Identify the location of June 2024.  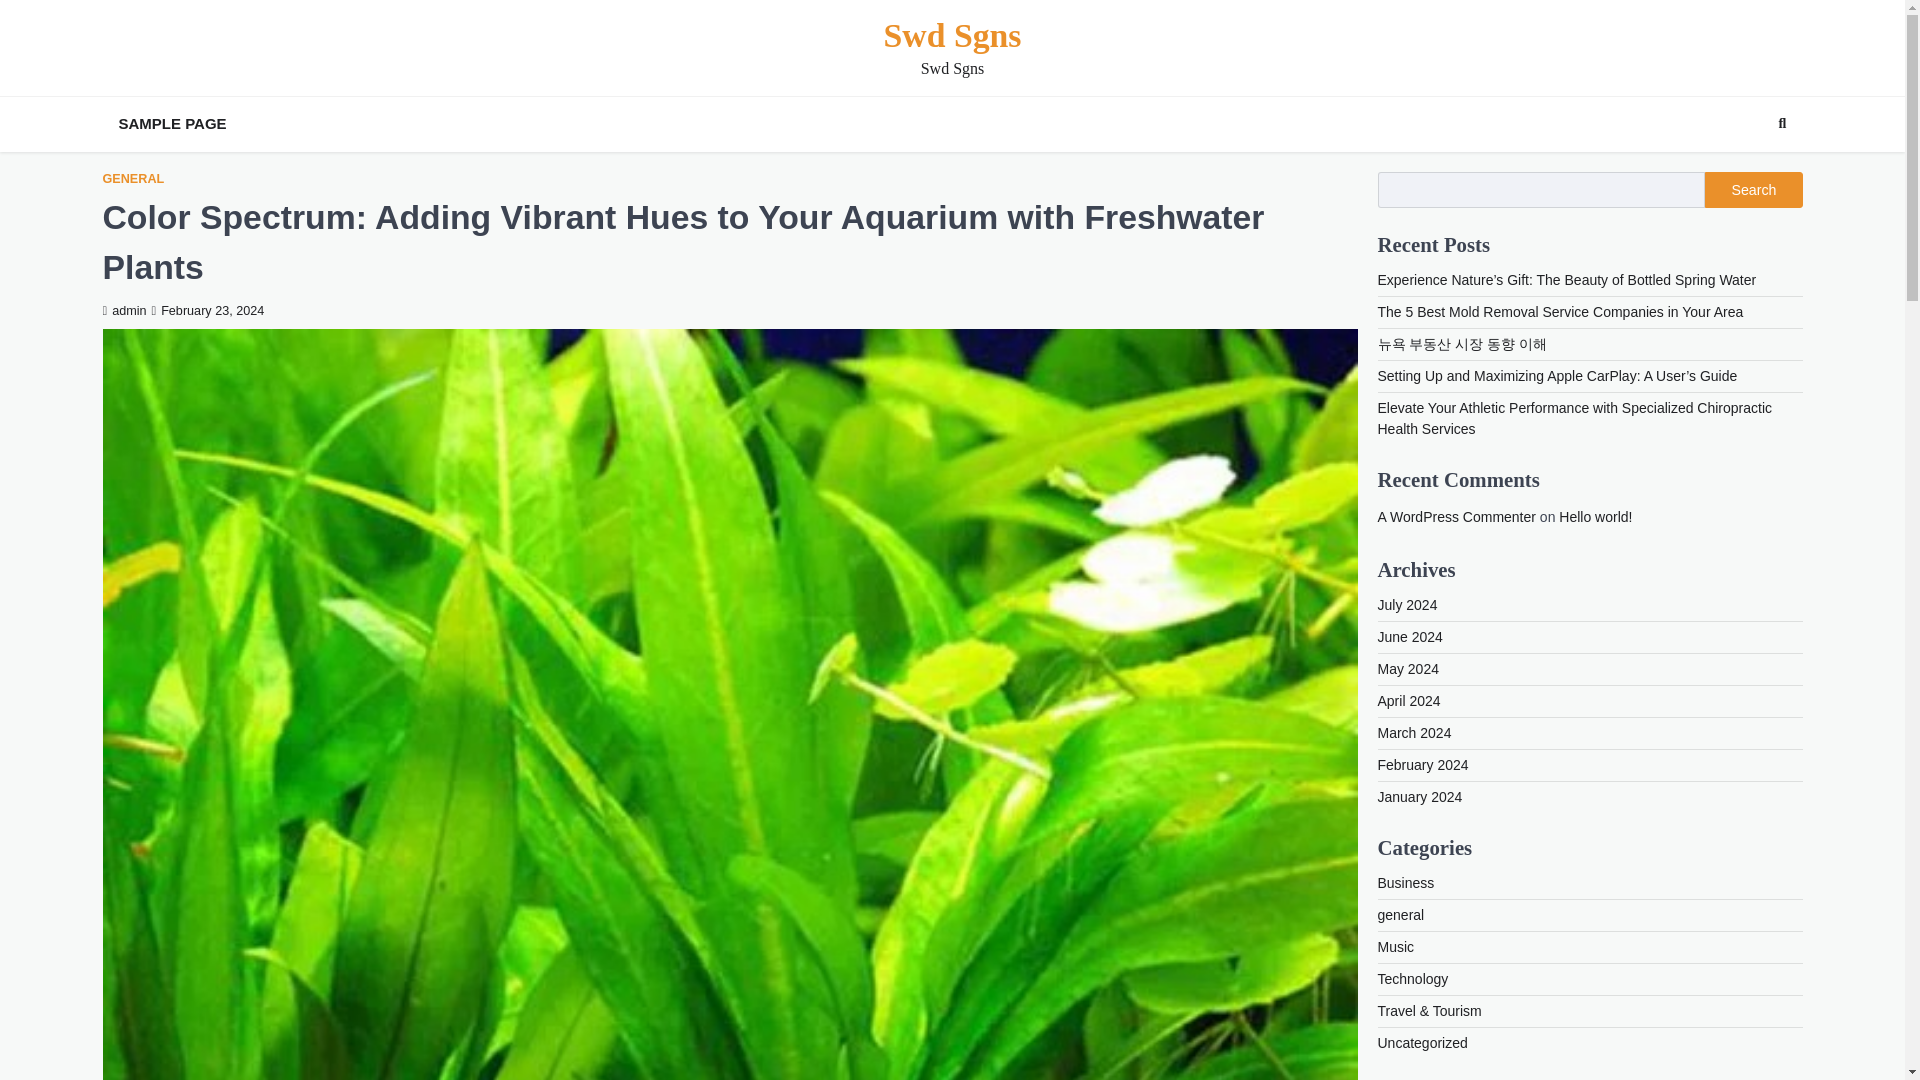
(1410, 636).